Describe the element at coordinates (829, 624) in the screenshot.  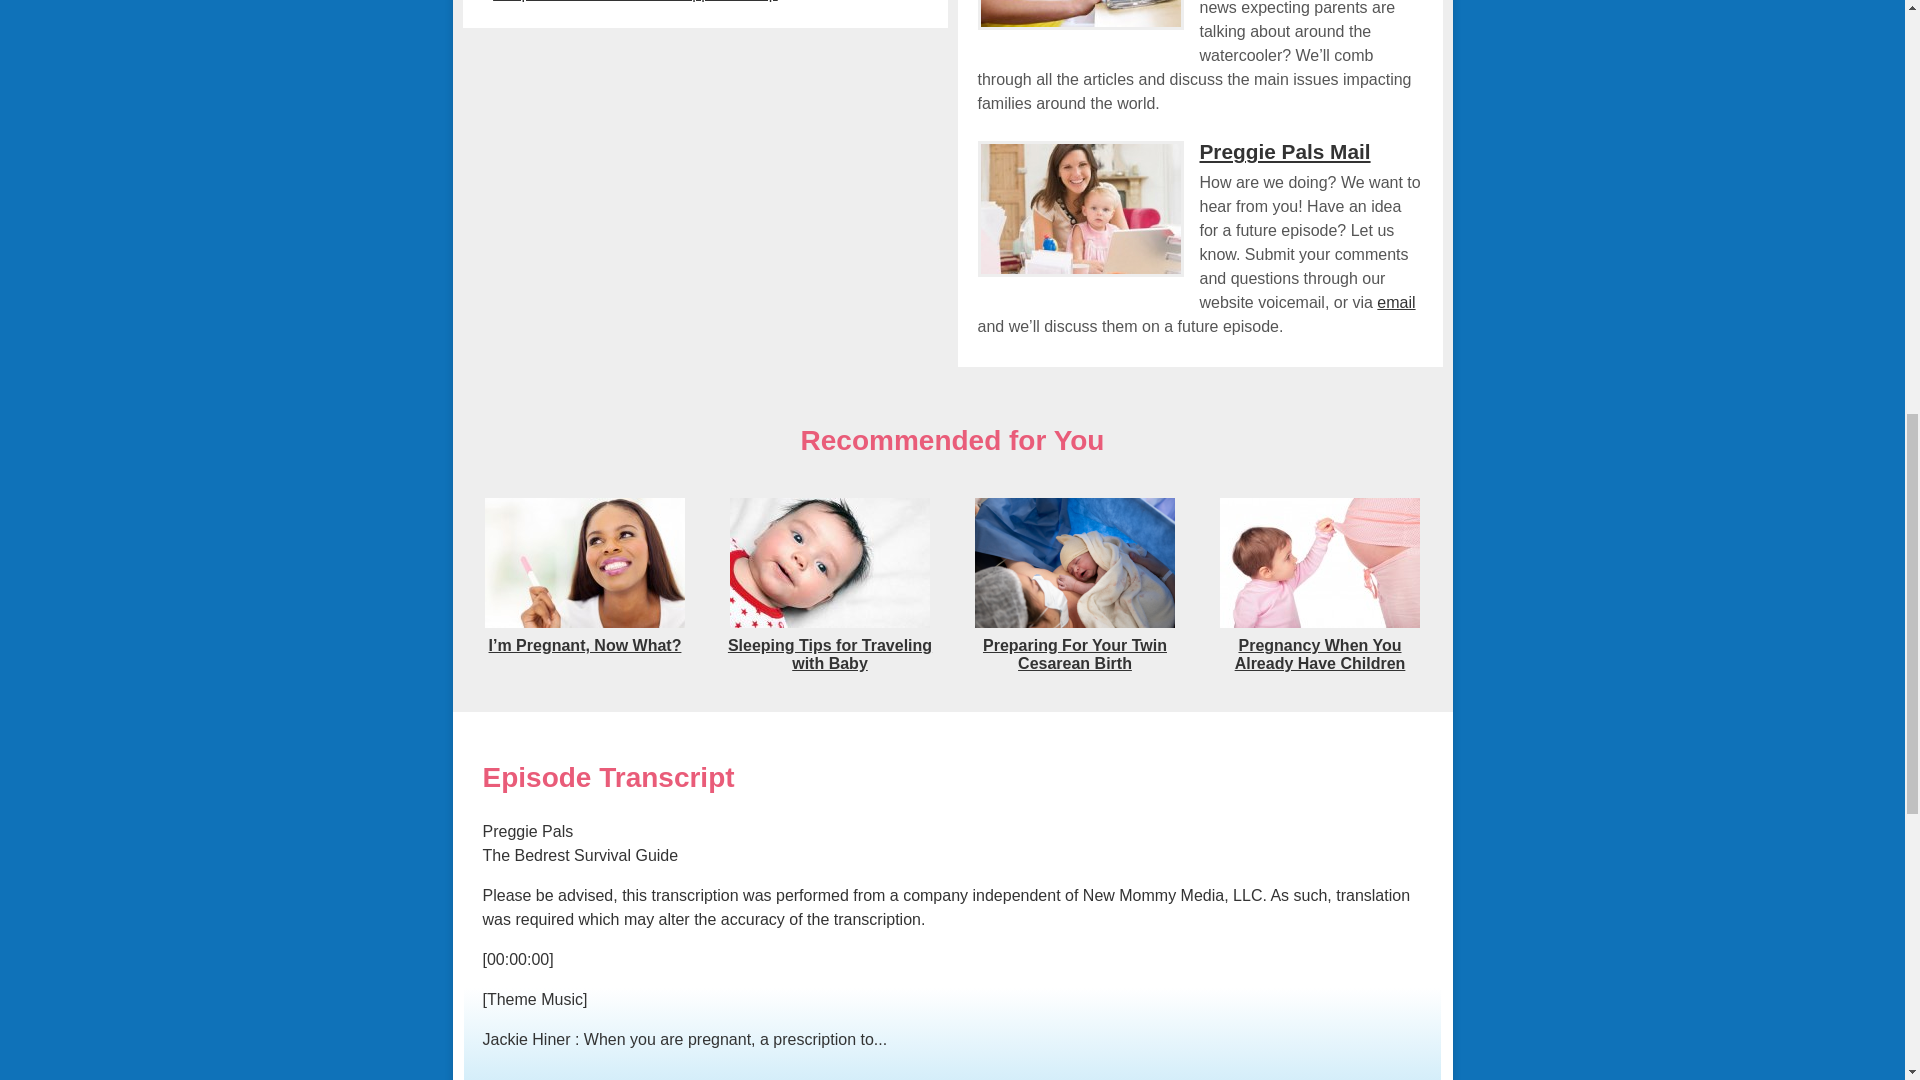
I see `Sleeping Tips for Traveling with Baby` at that location.